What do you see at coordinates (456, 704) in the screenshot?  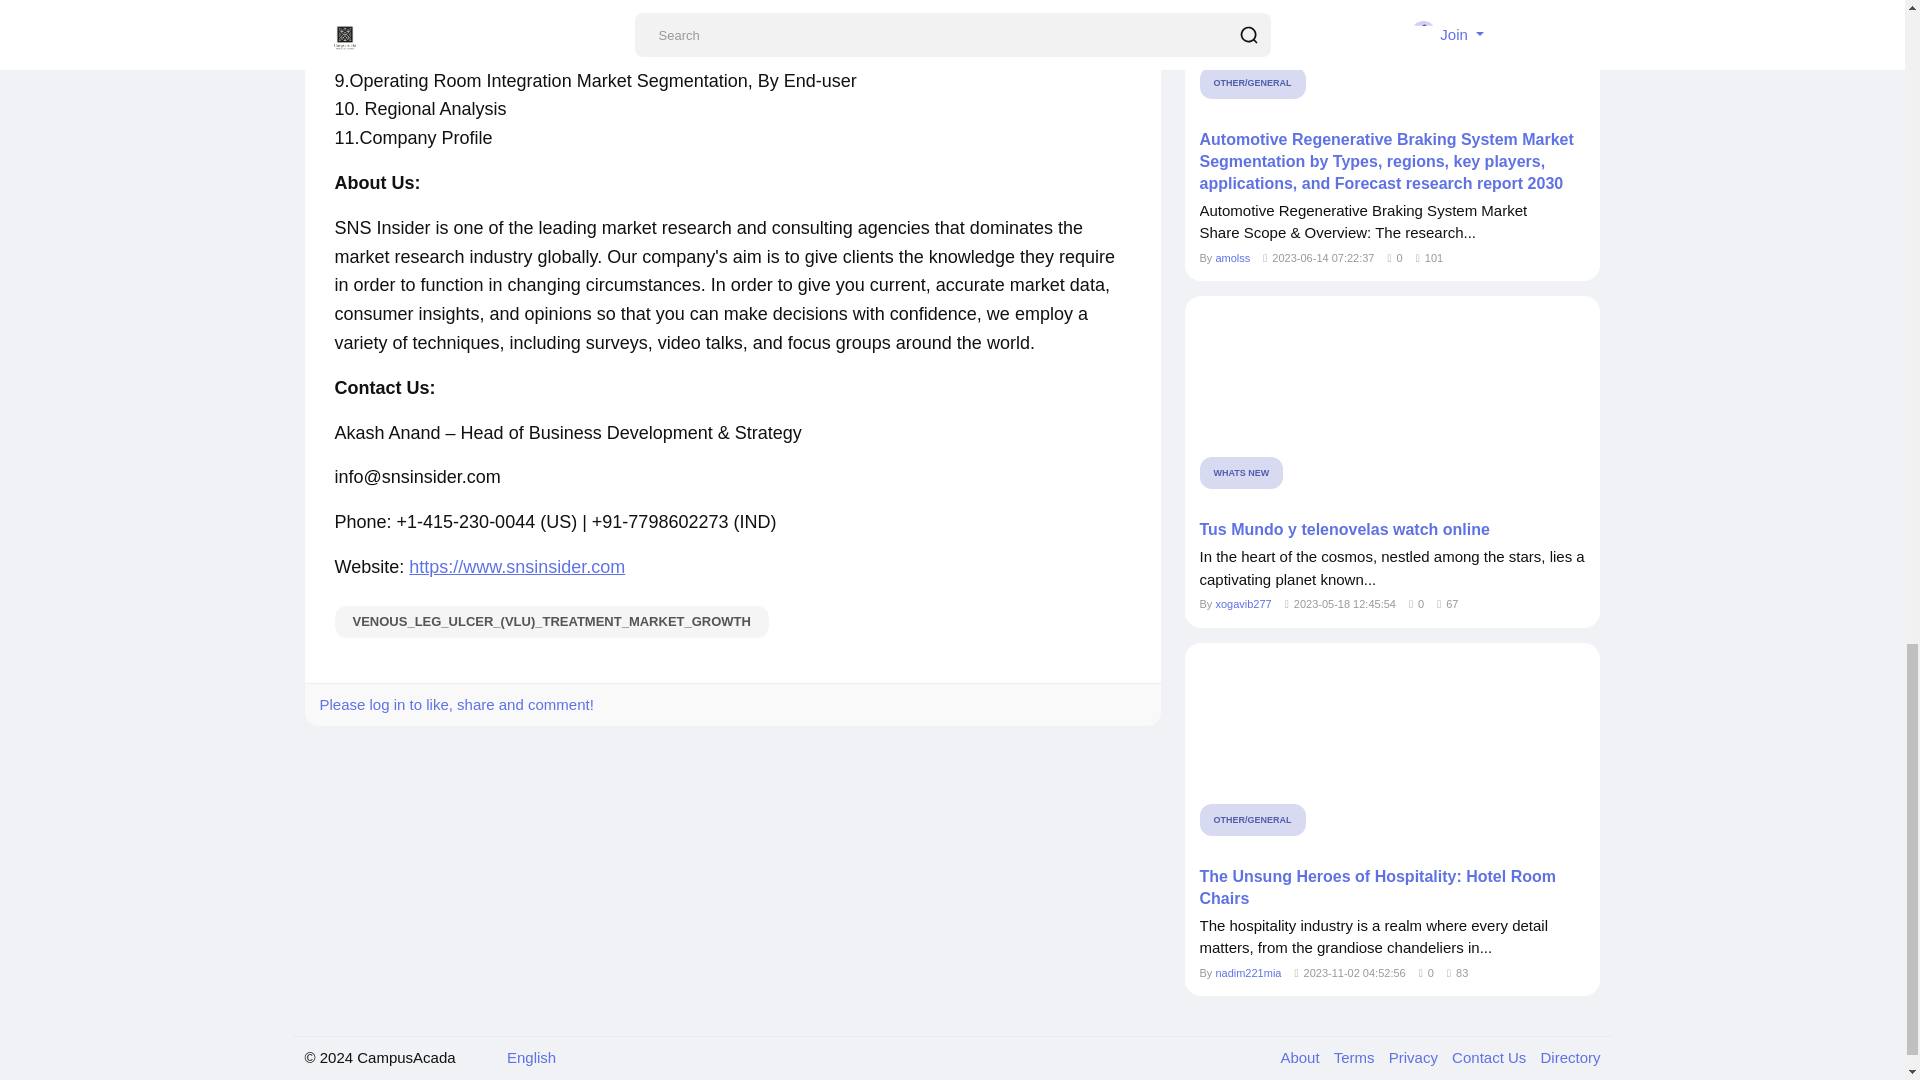 I see `Please log in to like, share and comment!` at bounding box center [456, 704].